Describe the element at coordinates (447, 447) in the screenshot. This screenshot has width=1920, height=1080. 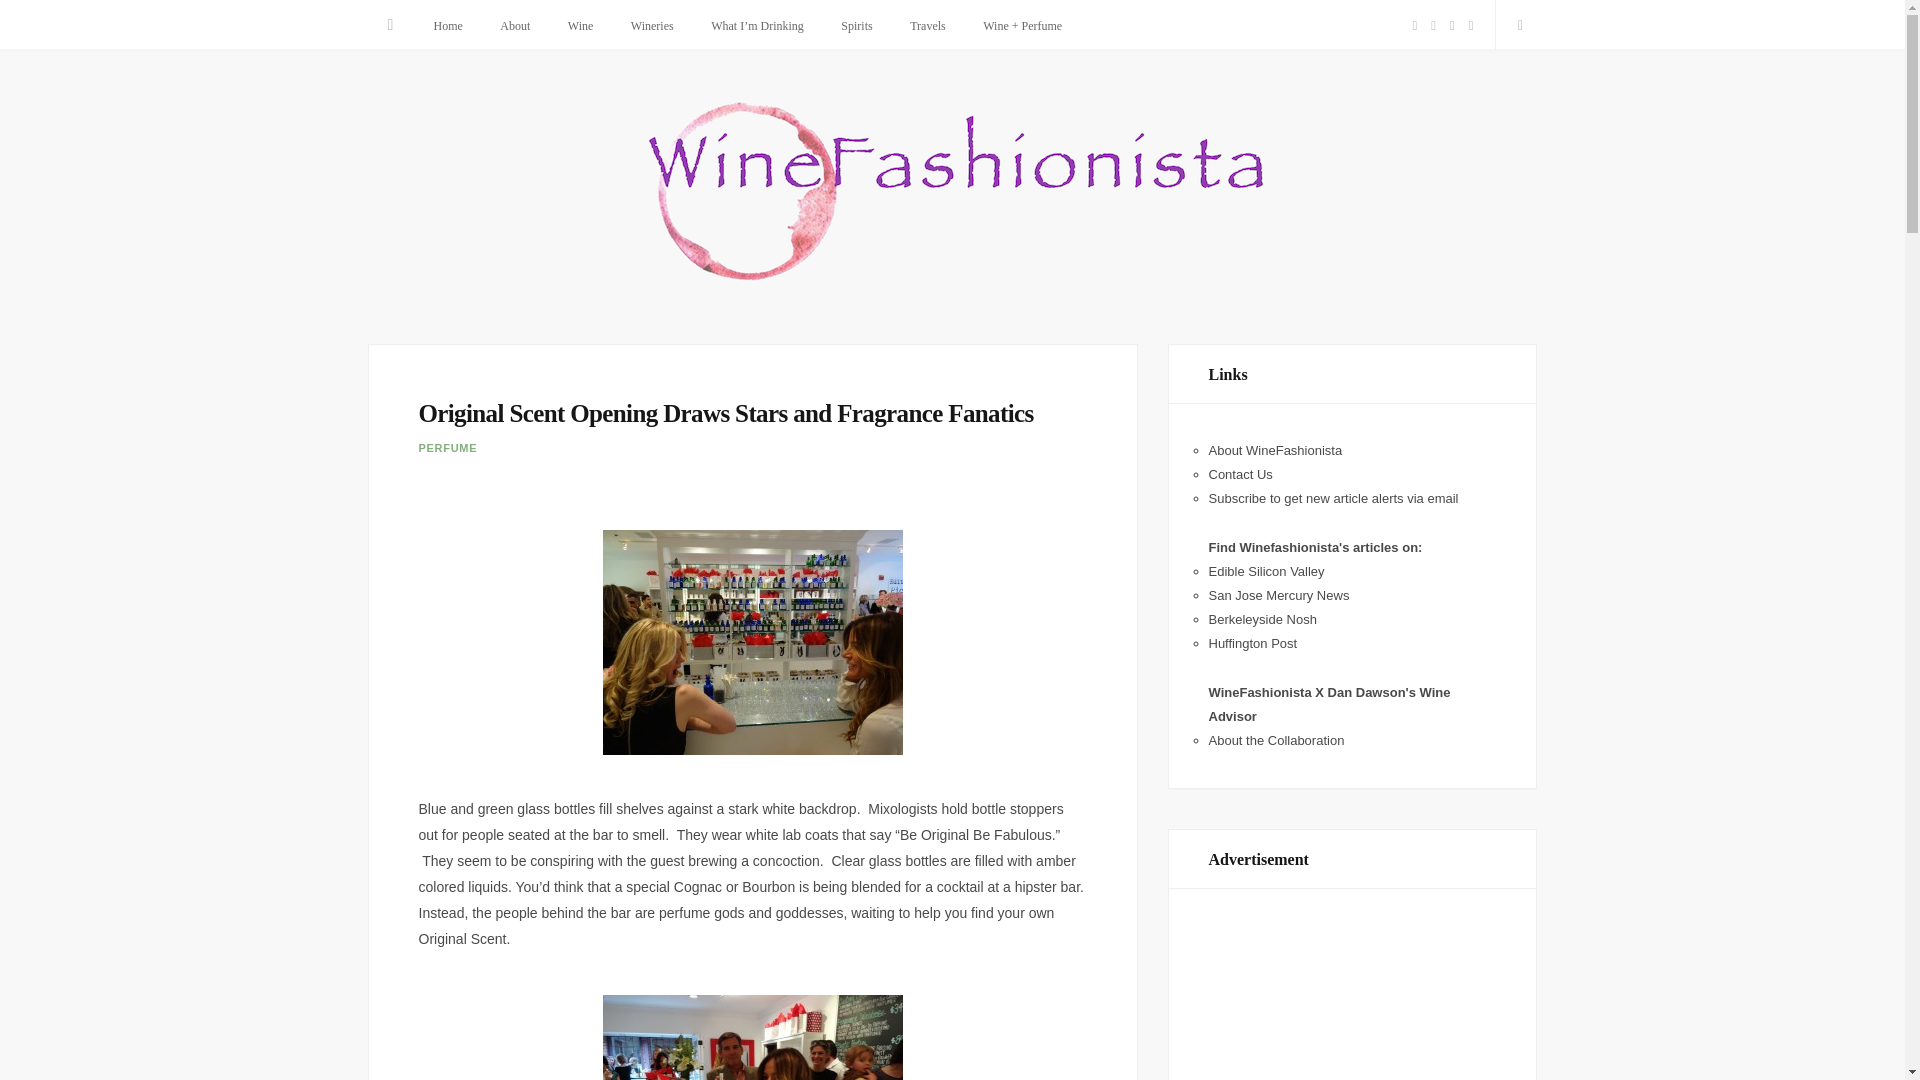
I see `PERFUME` at that location.